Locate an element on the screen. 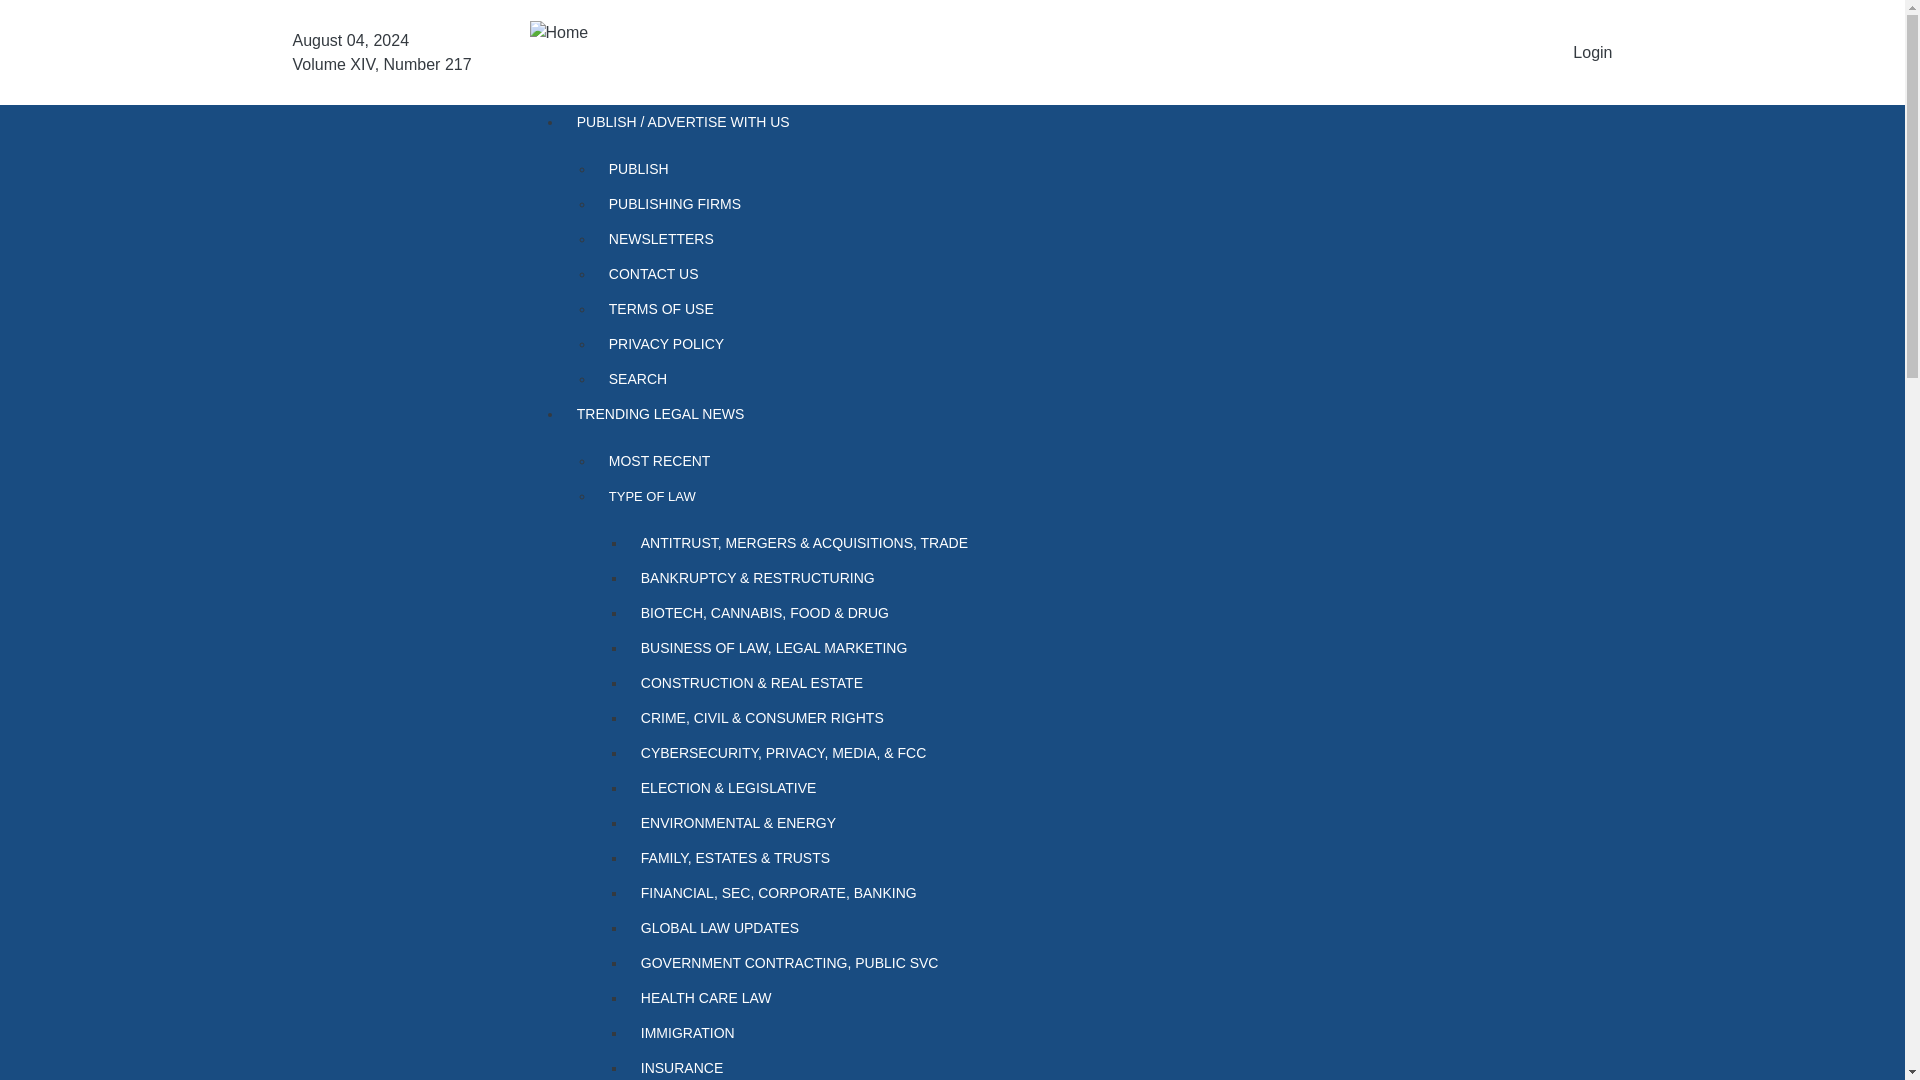 This screenshot has height=1080, width=1920. Login is located at coordinates (1592, 52).